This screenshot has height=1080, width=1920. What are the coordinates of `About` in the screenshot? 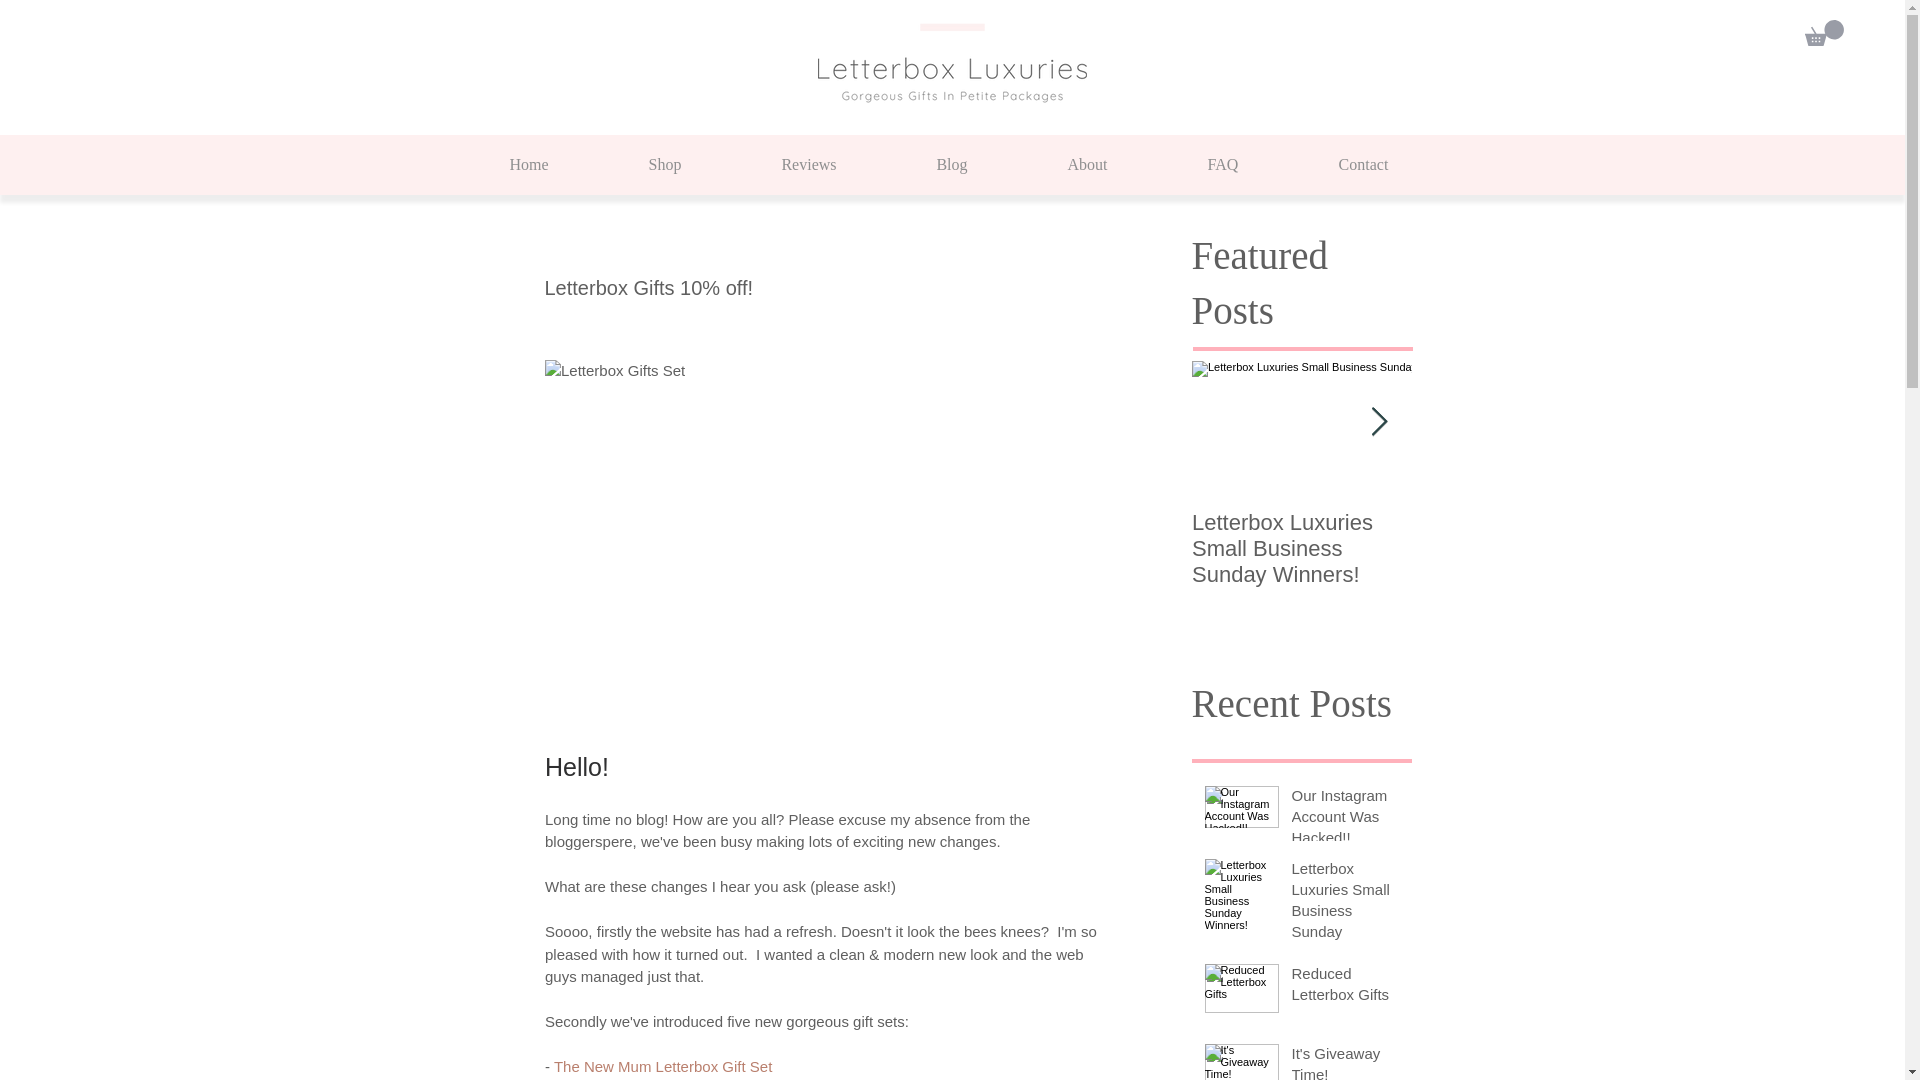 It's located at (1087, 165).